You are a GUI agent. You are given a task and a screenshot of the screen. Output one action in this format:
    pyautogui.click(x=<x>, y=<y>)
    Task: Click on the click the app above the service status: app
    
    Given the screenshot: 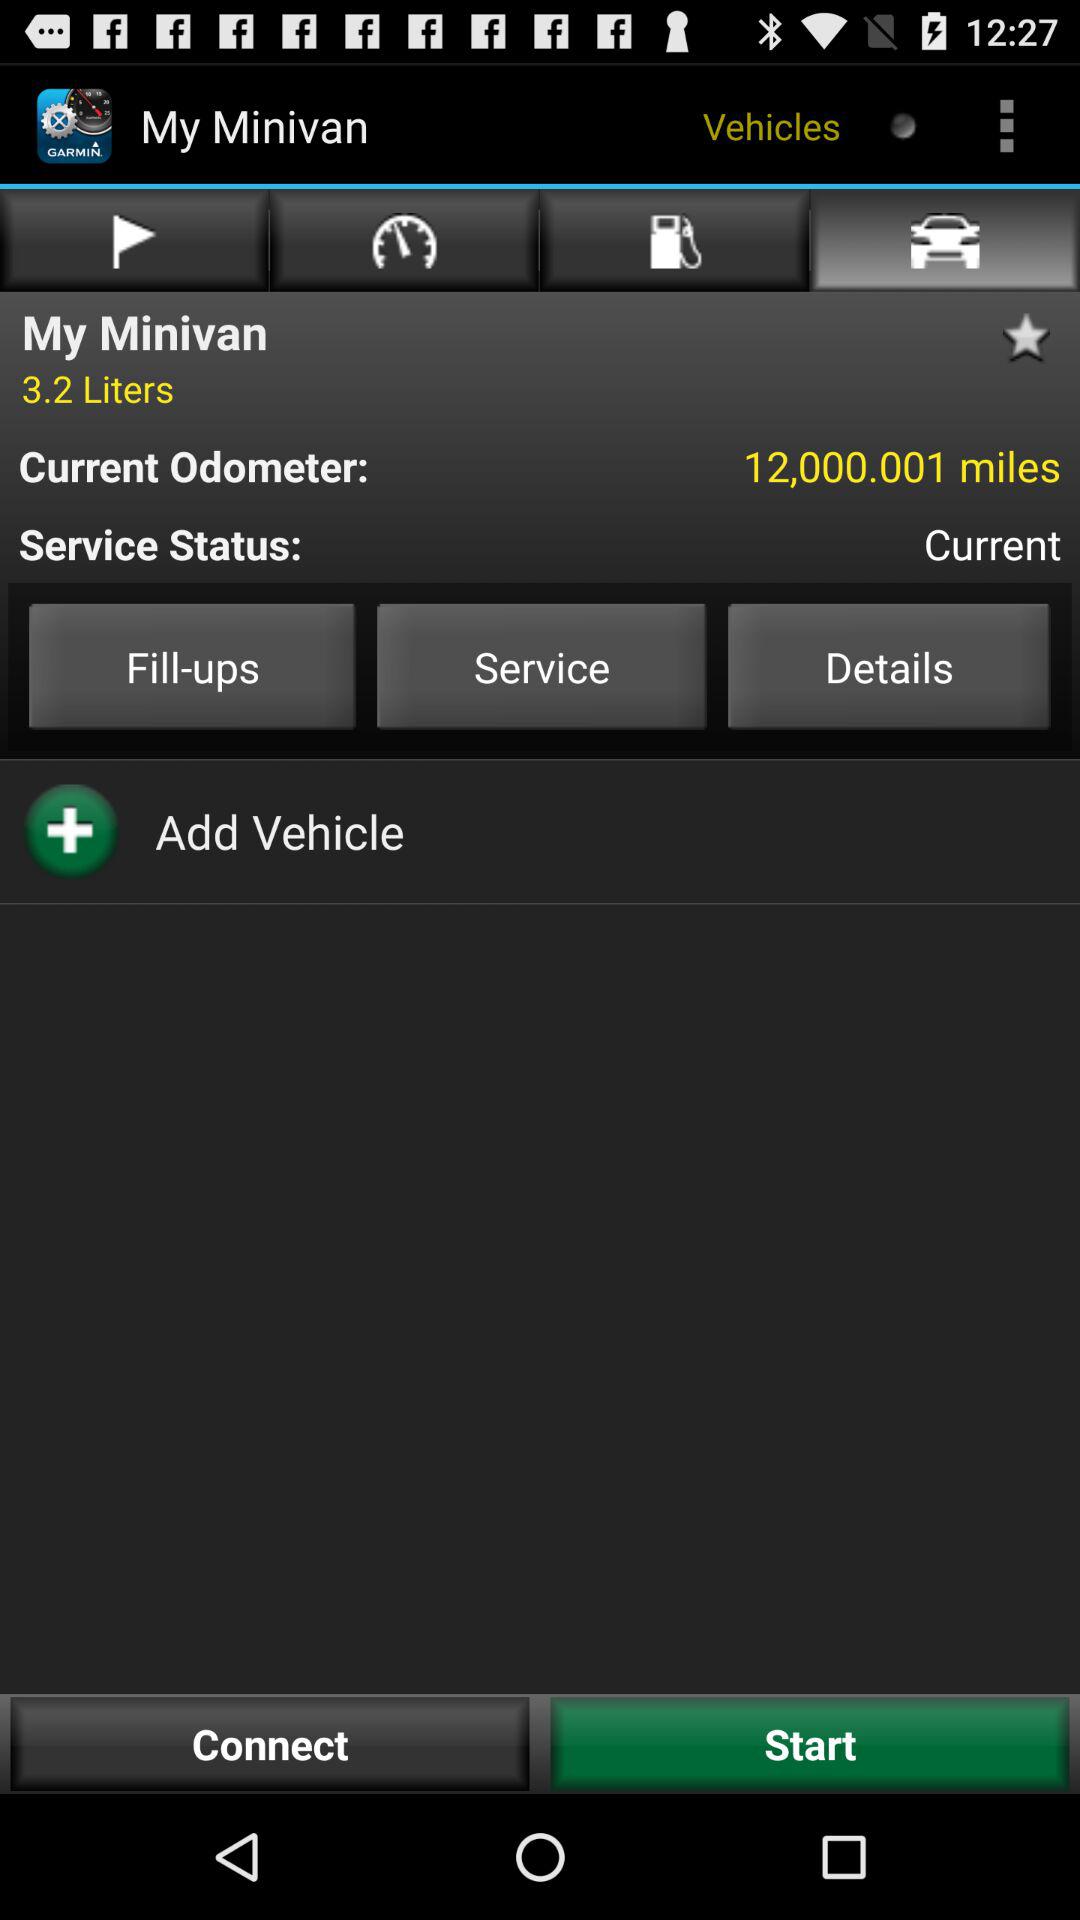 What is the action you would take?
    pyautogui.click(x=286, y=466)
    